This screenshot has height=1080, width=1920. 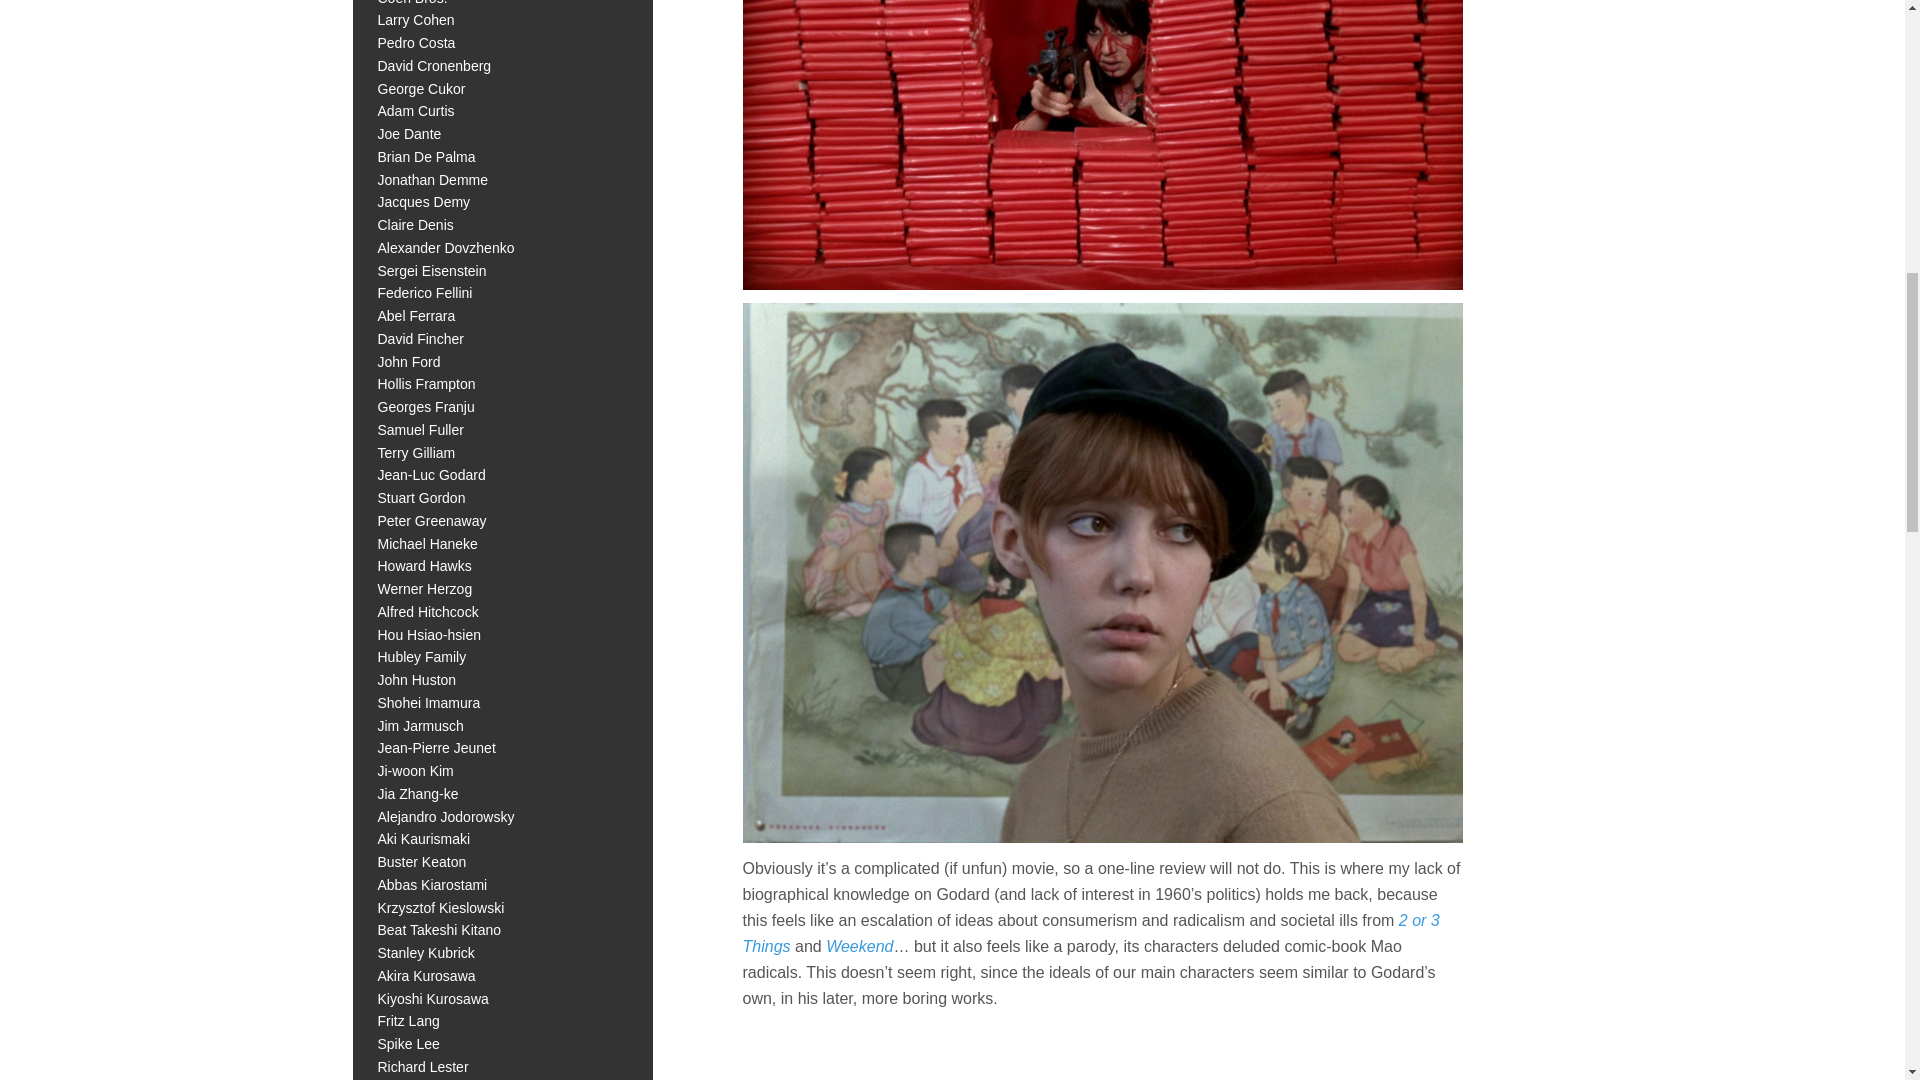 I want to click on Sergei Eisenstein, so click(x=432, y=270).